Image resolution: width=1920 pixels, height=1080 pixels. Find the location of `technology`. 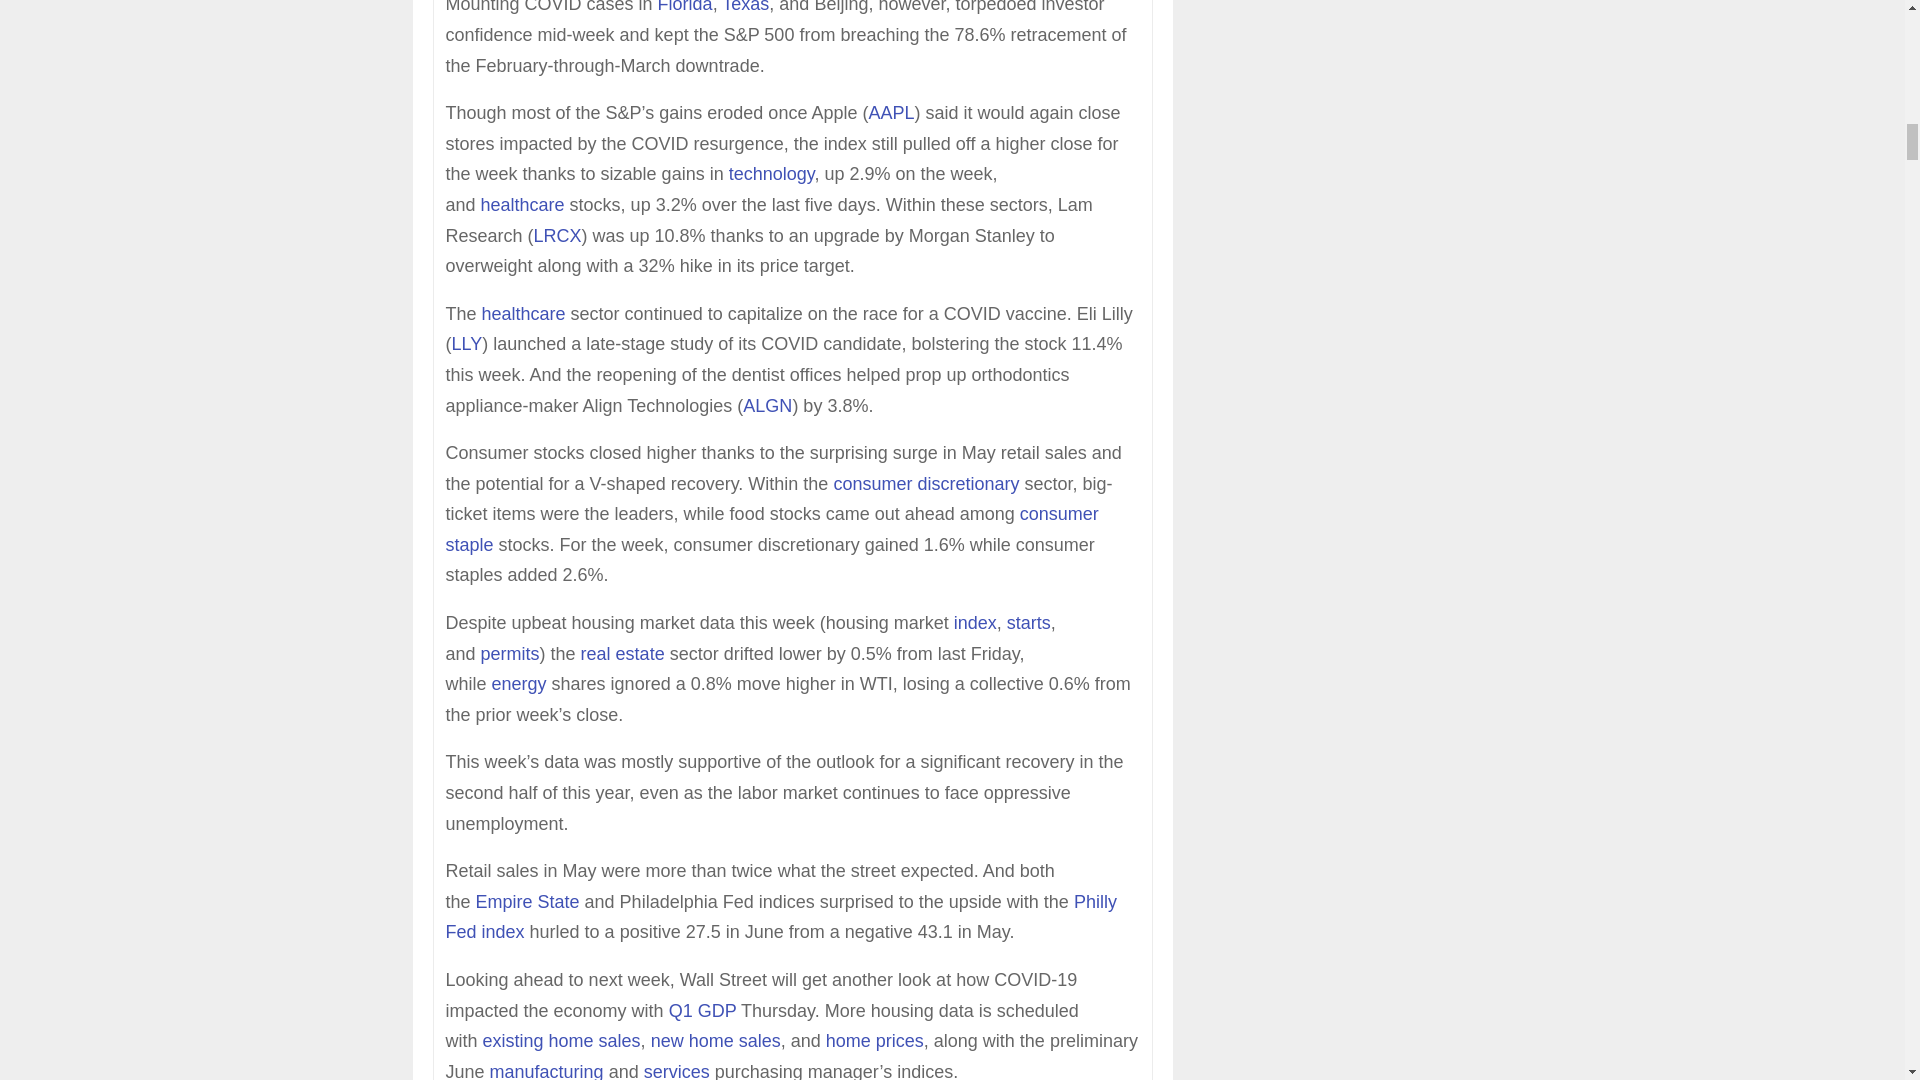

technology is located at coordinates (772, 174).